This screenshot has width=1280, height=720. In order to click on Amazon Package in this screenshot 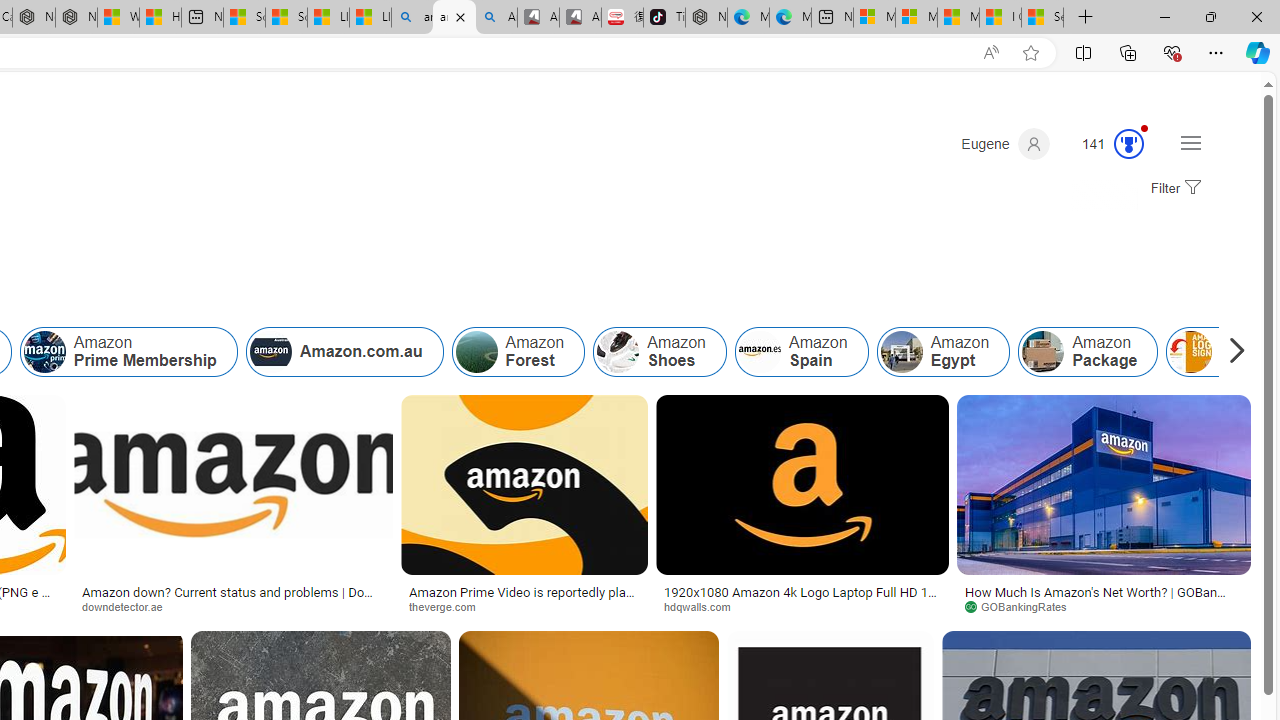, I will do `click(1042, 352)`.